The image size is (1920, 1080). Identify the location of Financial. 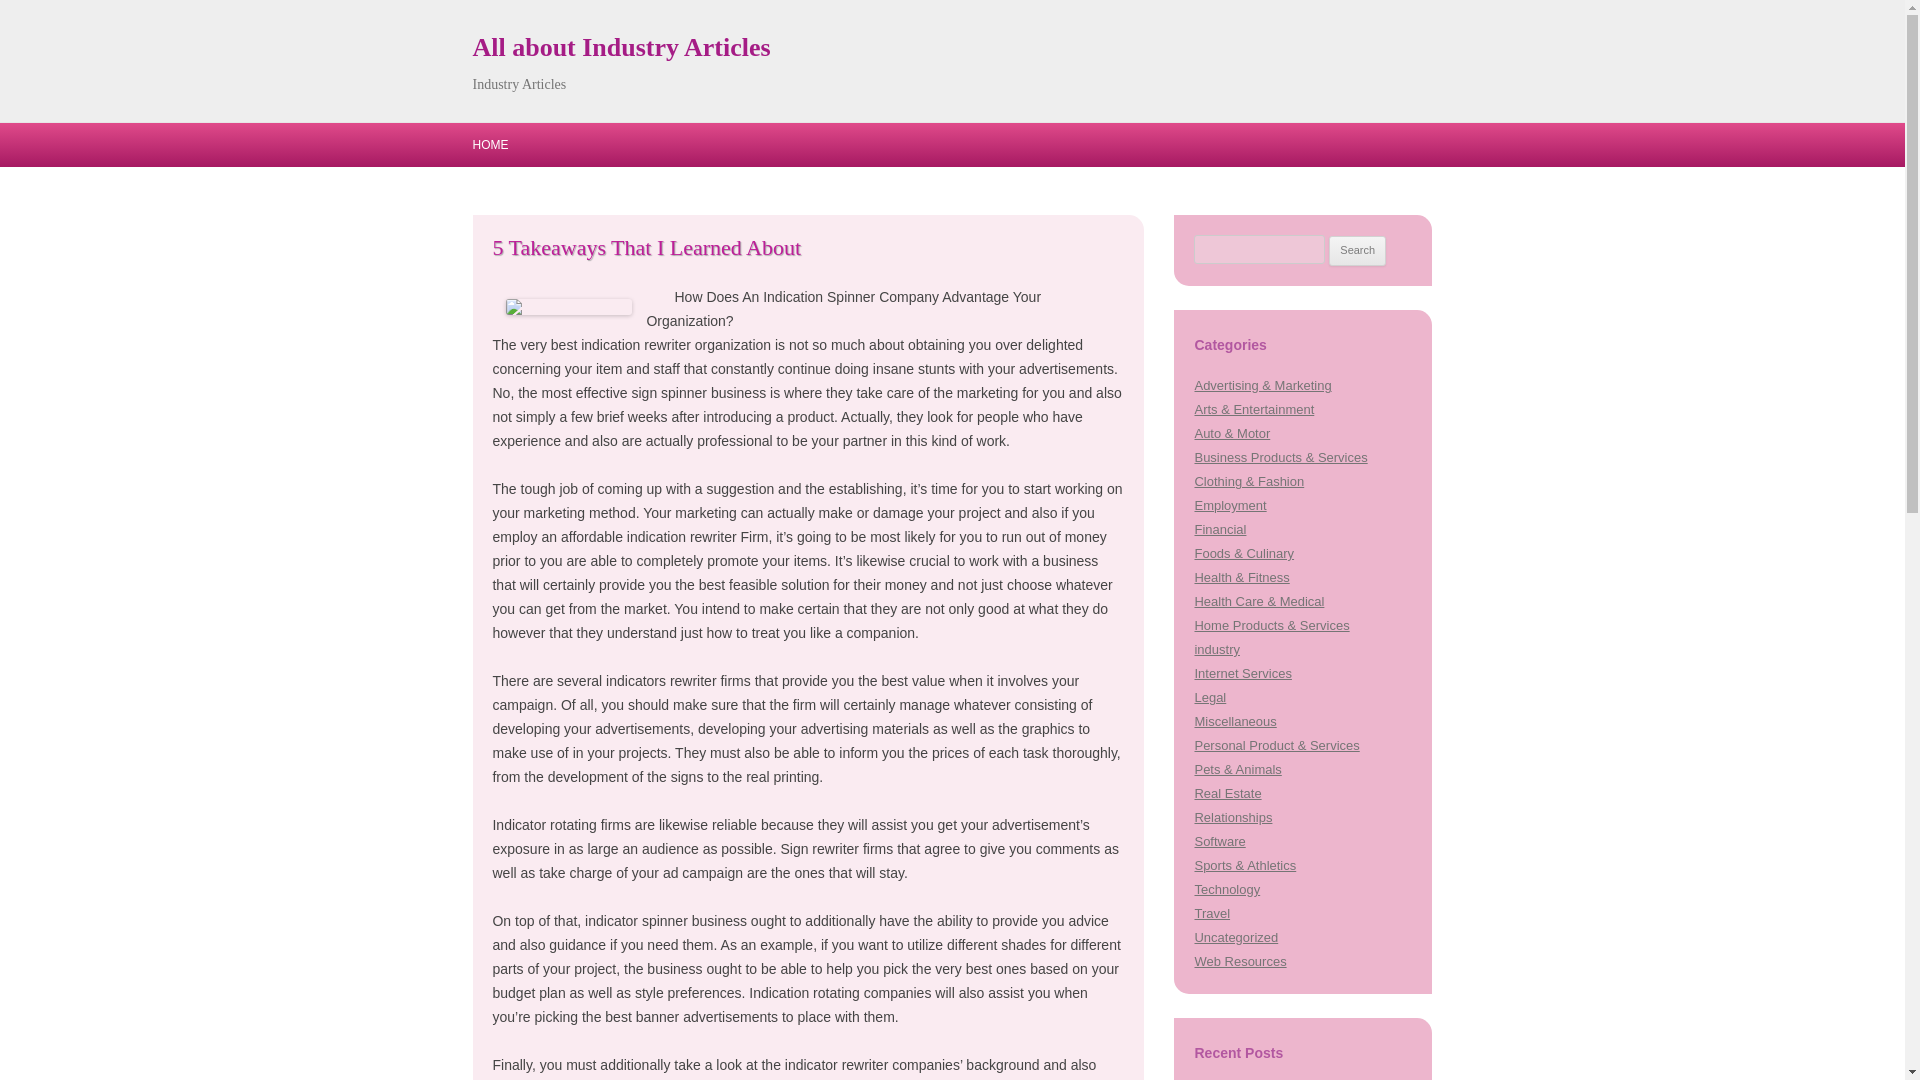
(1220, 528).